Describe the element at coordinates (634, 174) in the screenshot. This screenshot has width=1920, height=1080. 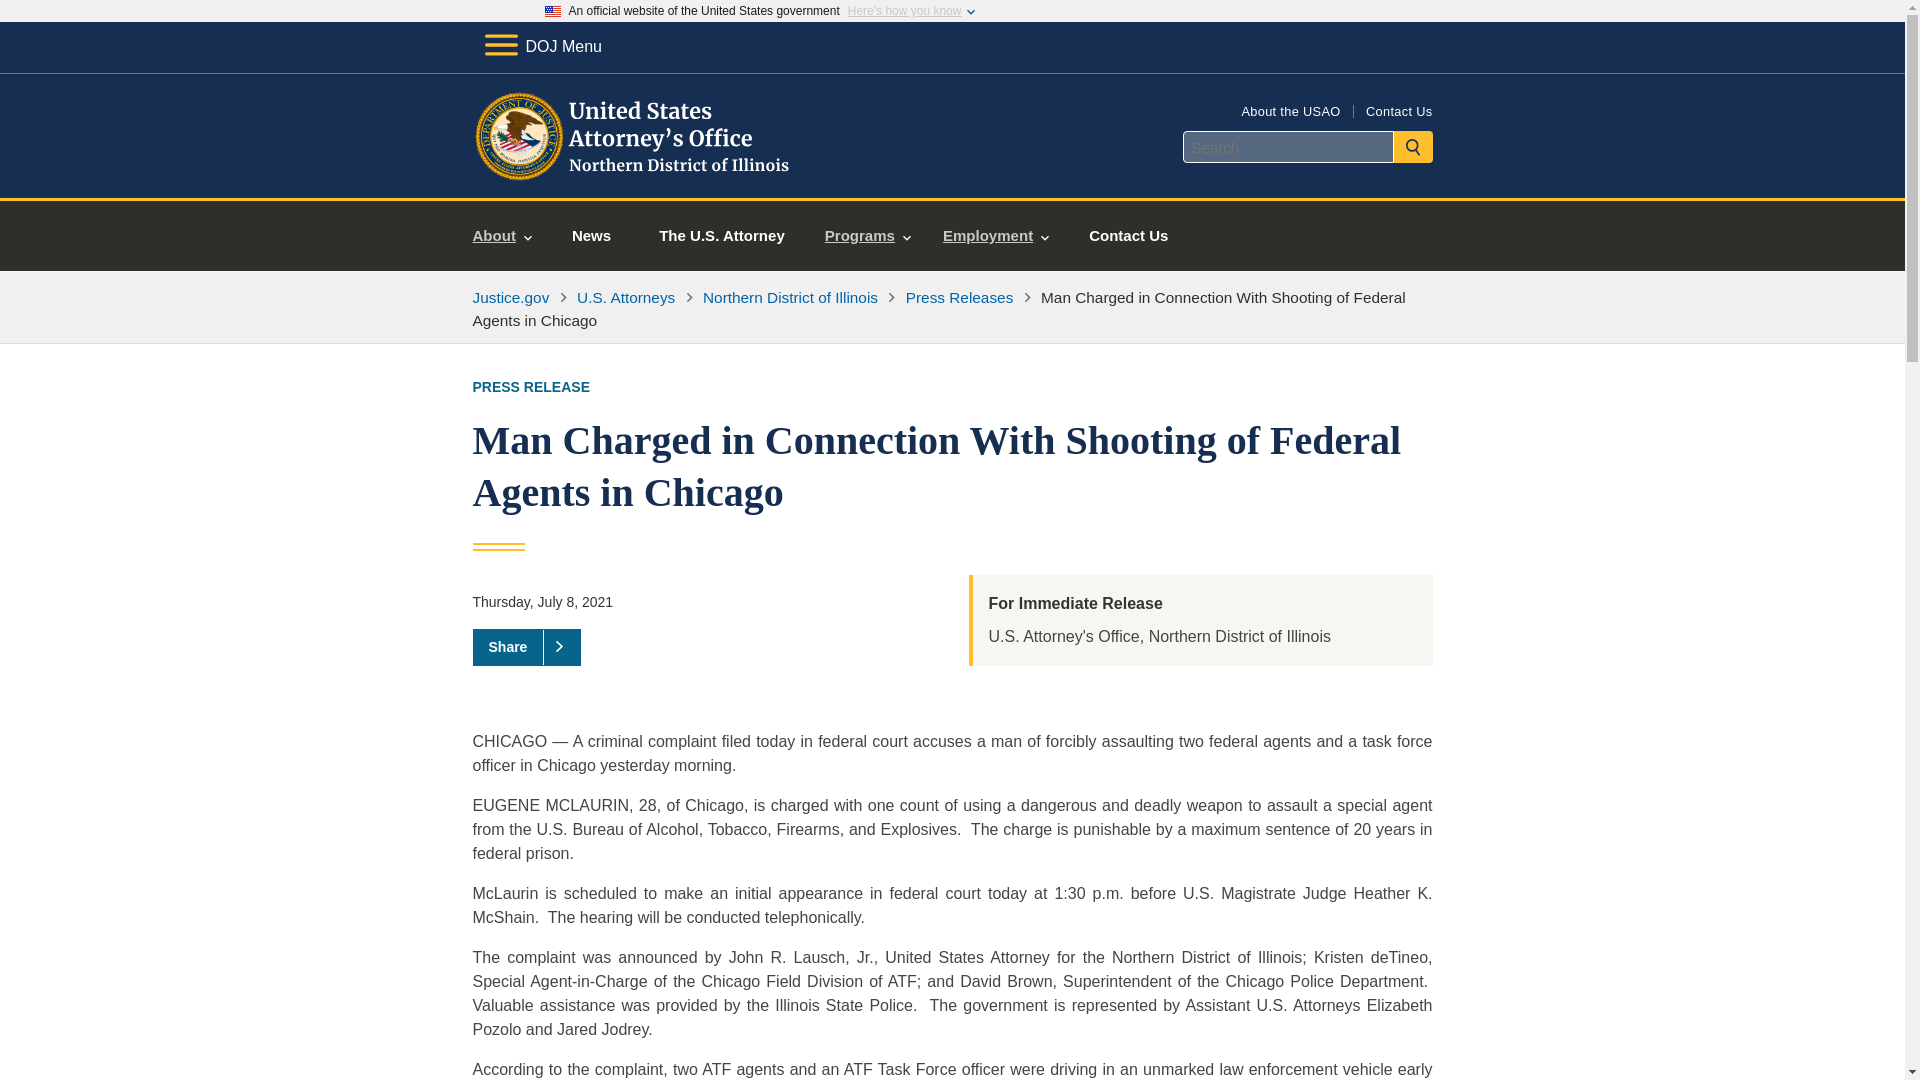
I see `Home` at that location.